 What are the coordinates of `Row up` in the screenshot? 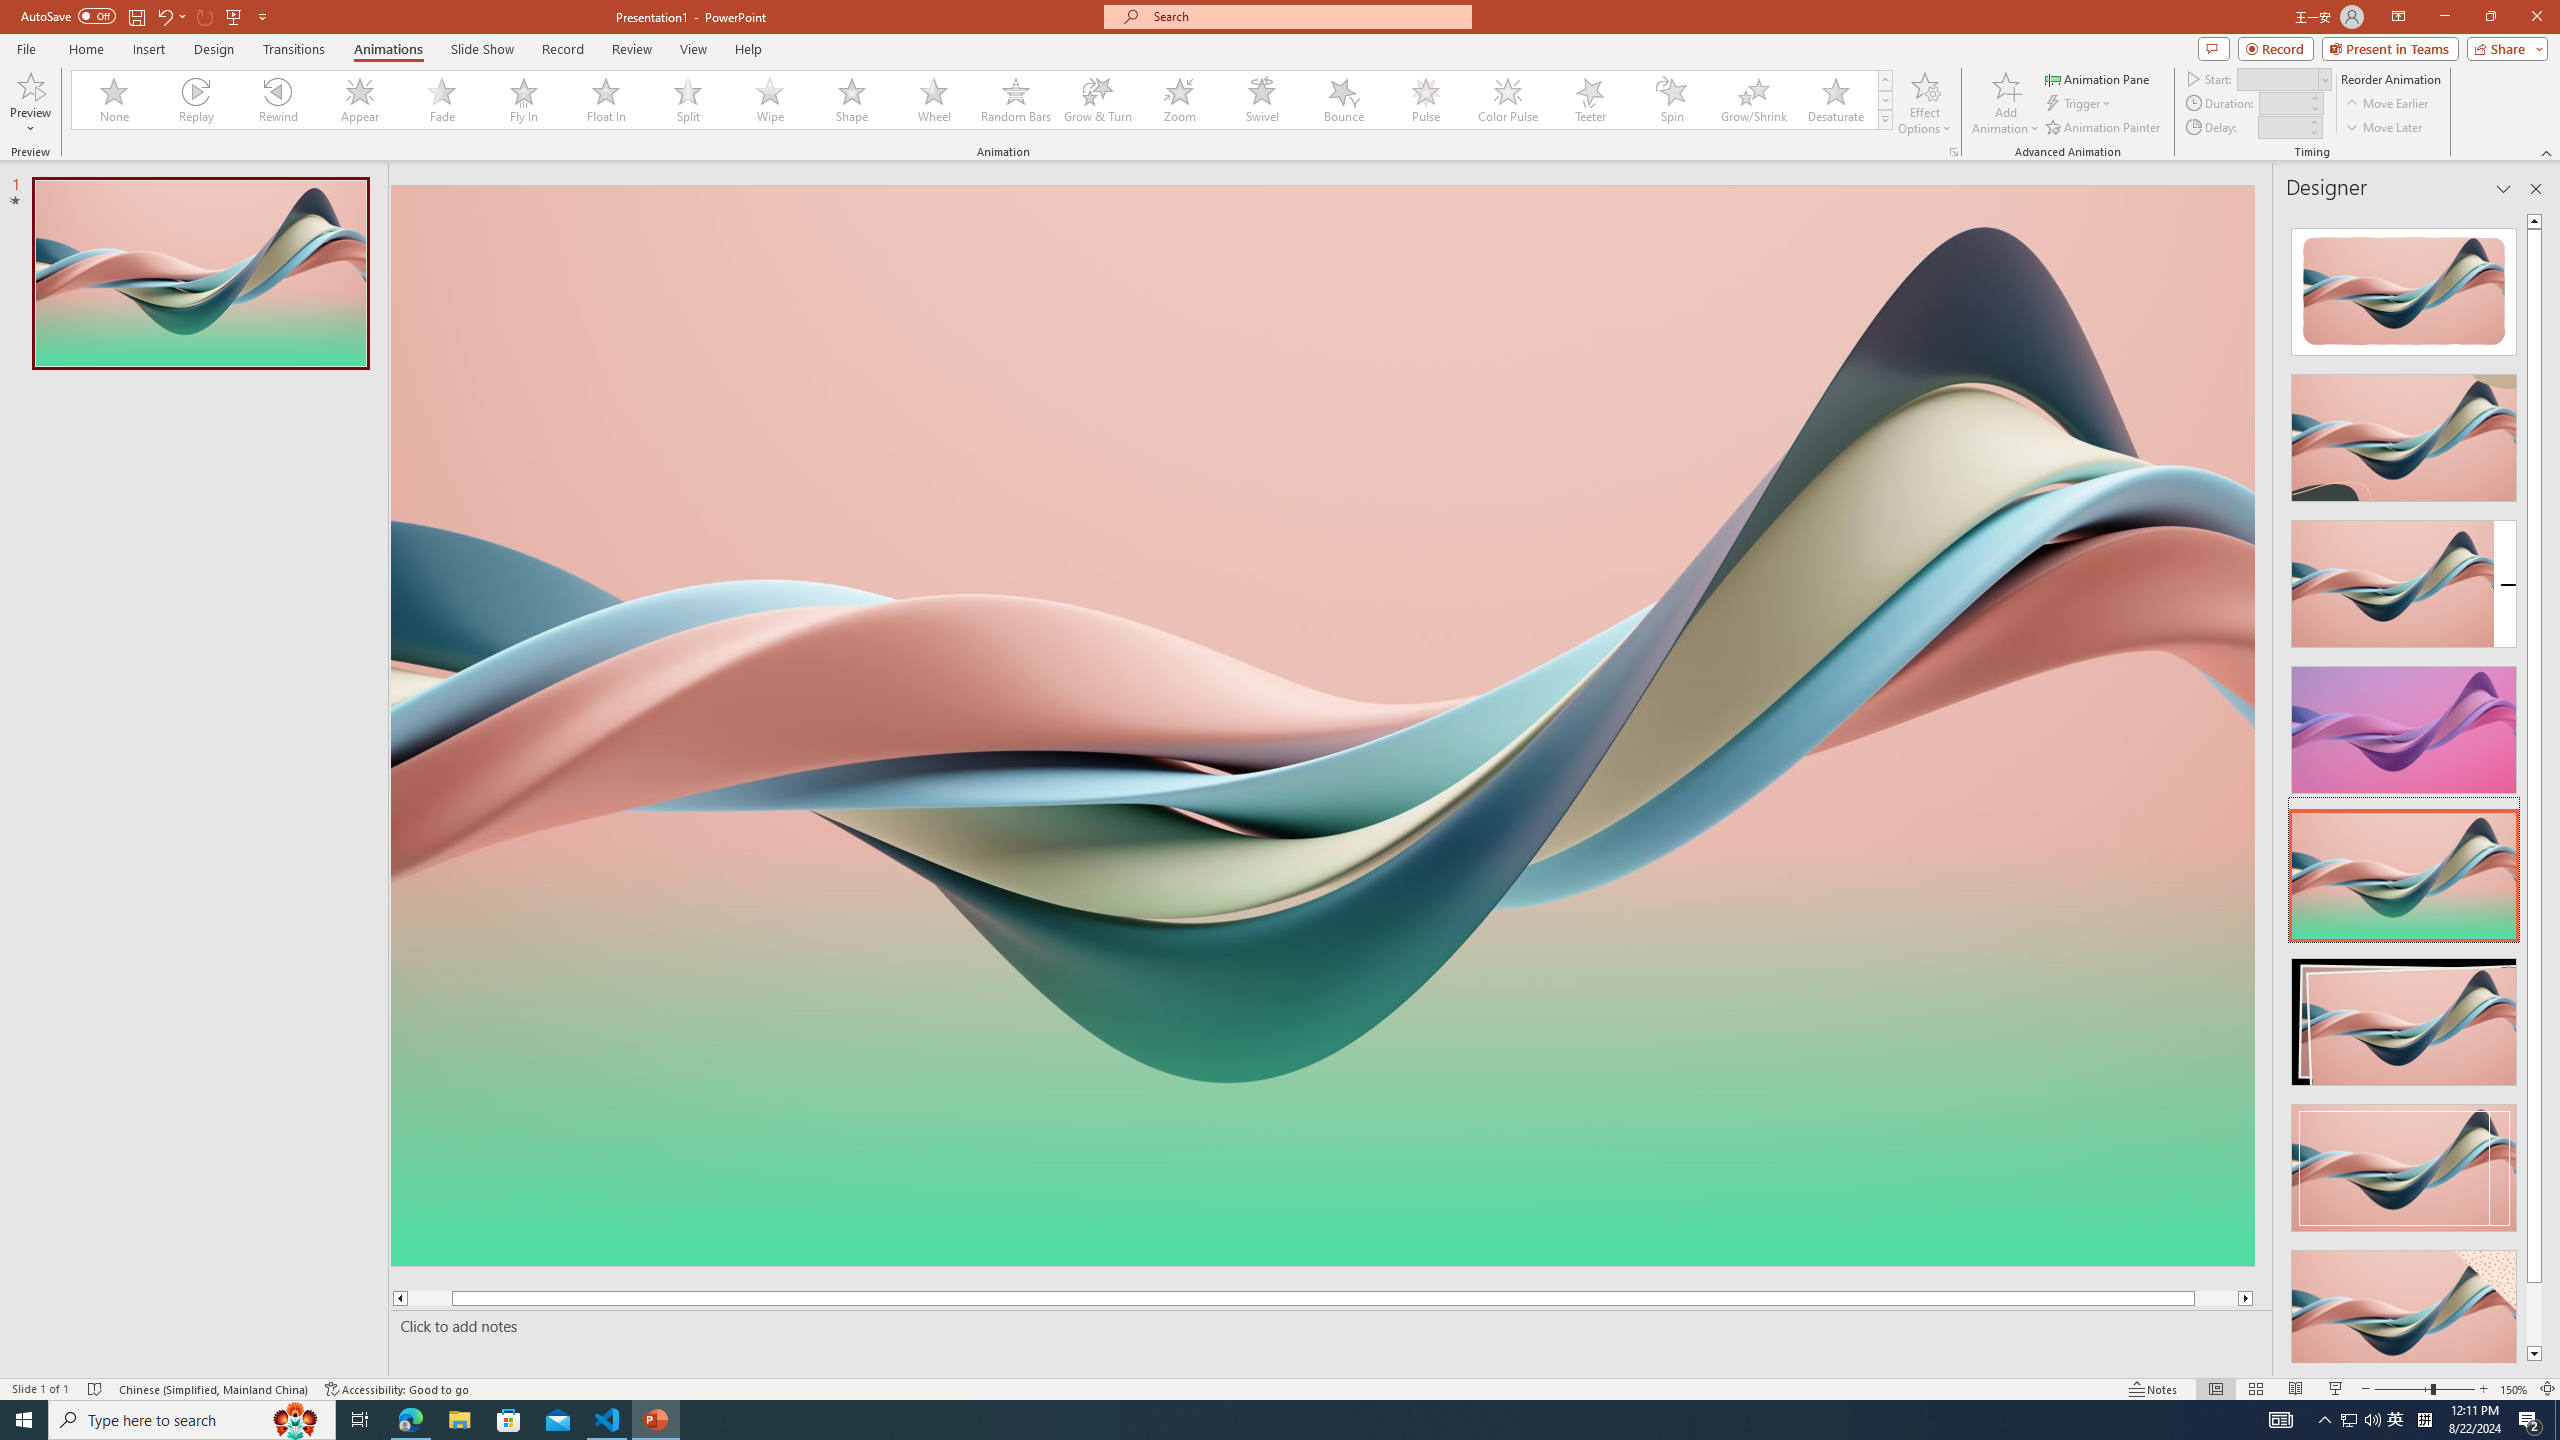 It's located at (1885, 80).